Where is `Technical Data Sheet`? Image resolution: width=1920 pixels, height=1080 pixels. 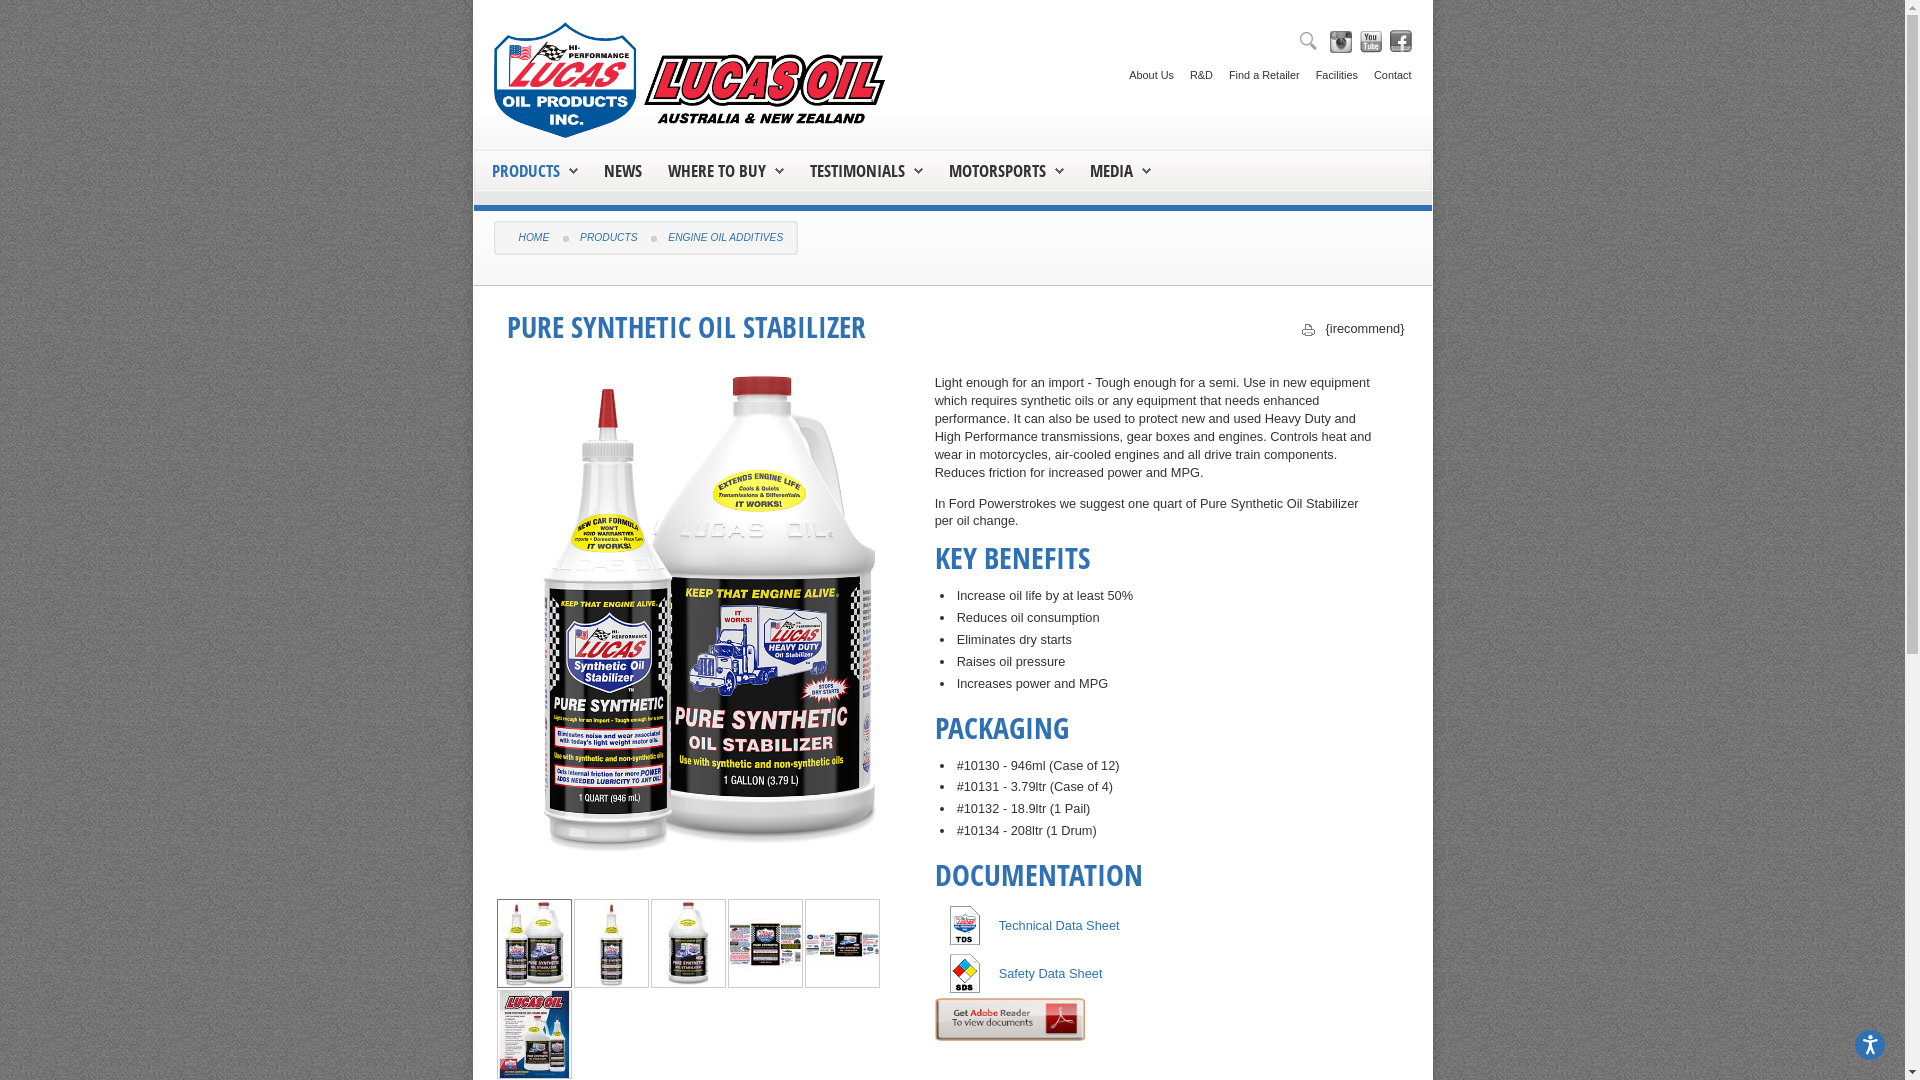 Technical Data Sheet is located at coordinates (1059, 926).